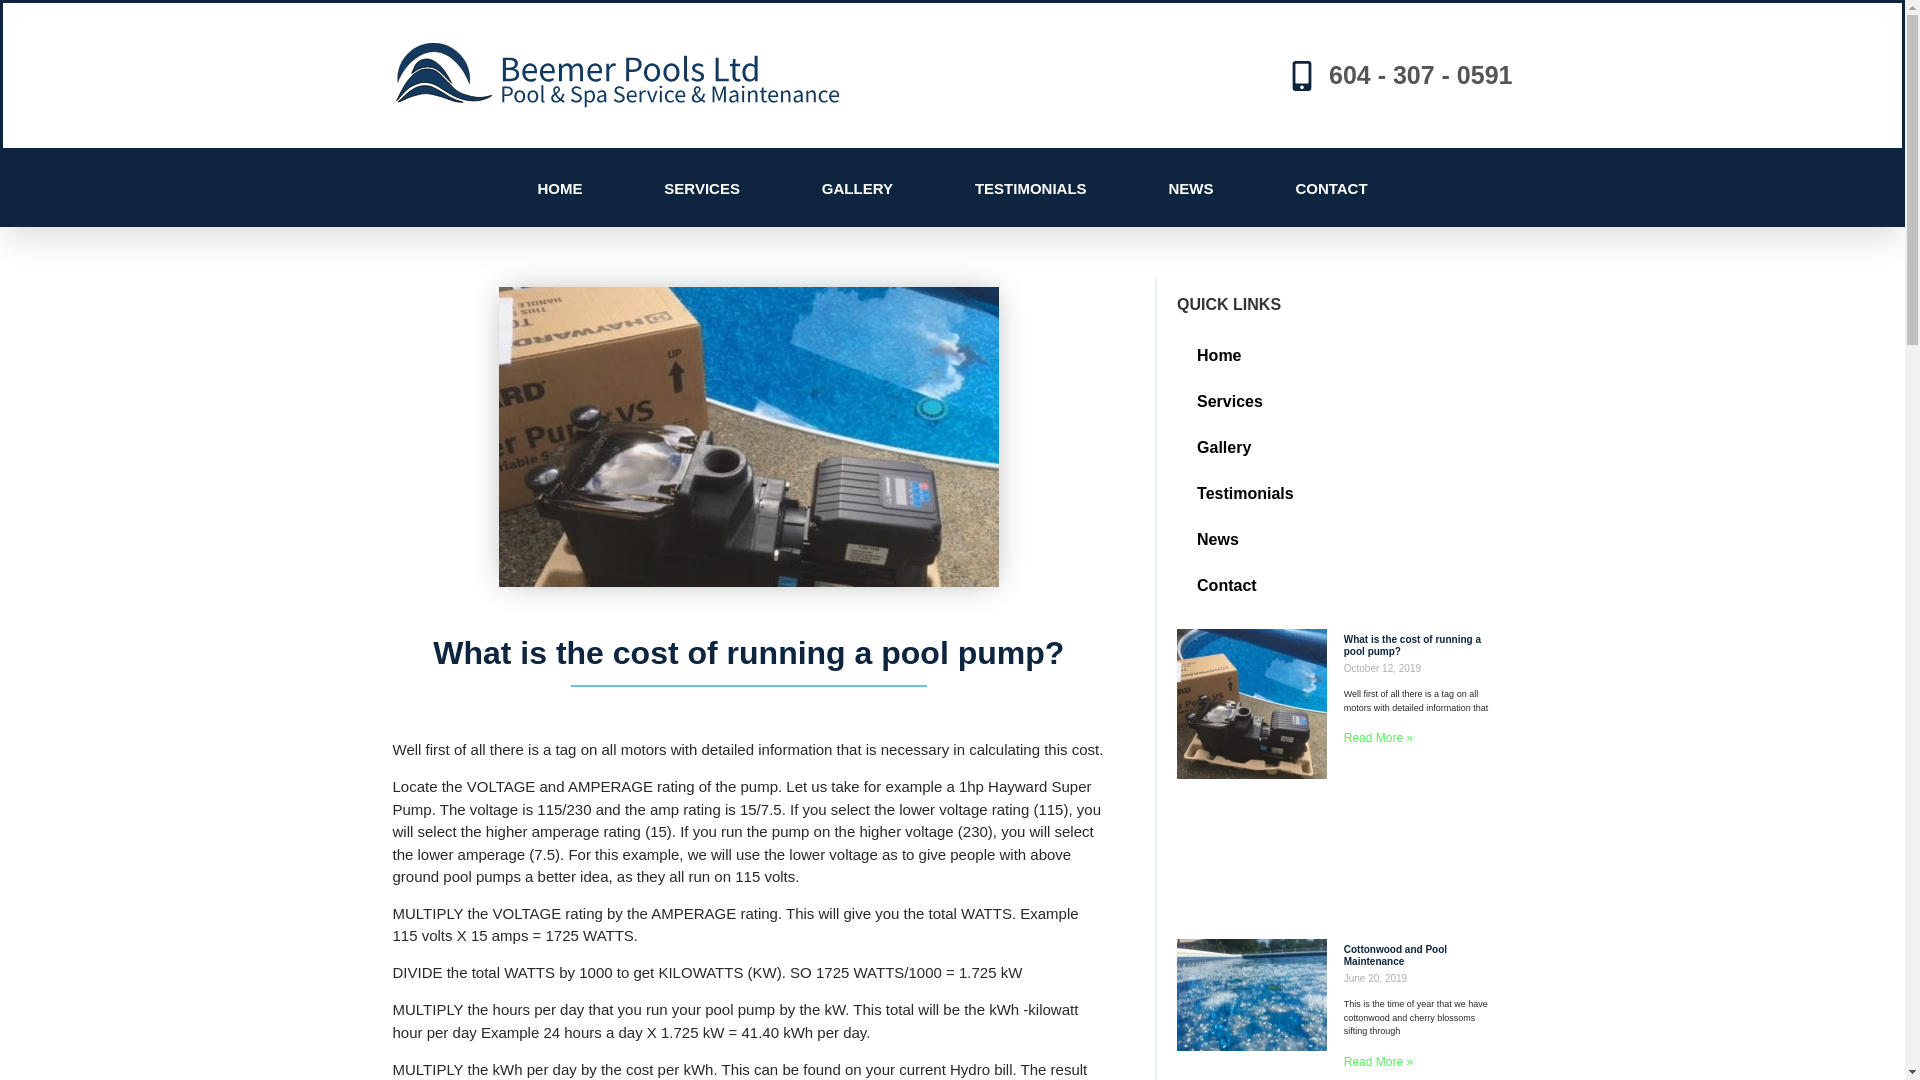  I want to click on Contact, so click(1340, 586).